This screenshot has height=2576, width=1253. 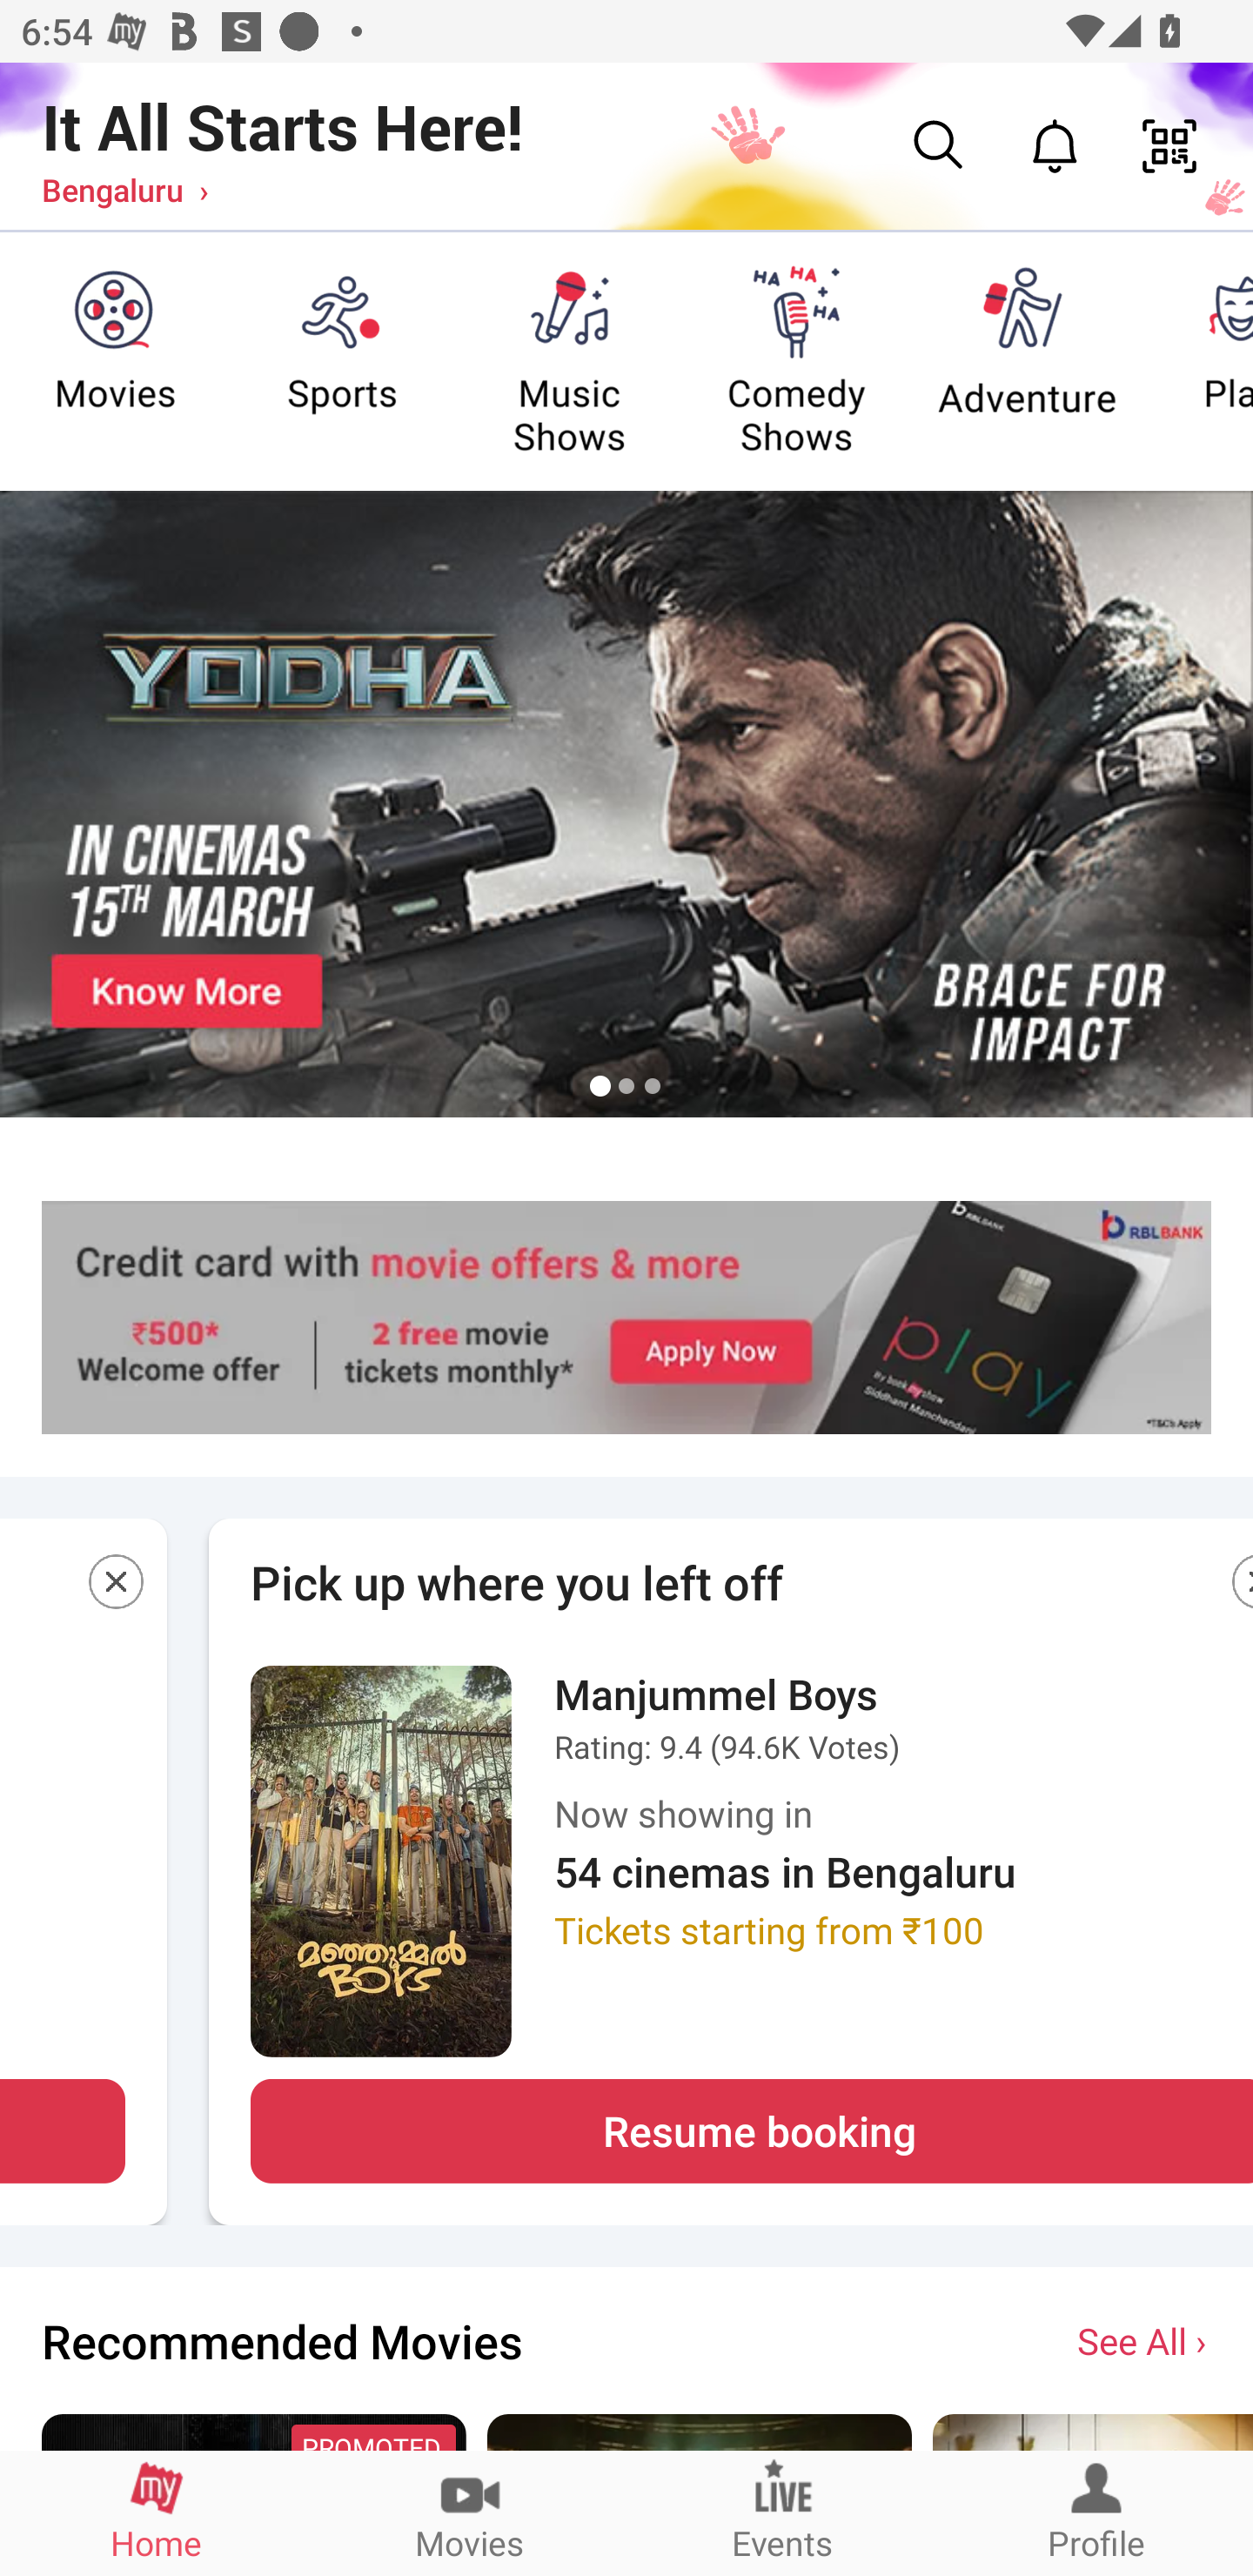 What do you see at coordinates (470, 2512) in the screenshot?
I see `Movies` at bounding box center [470, 2512].